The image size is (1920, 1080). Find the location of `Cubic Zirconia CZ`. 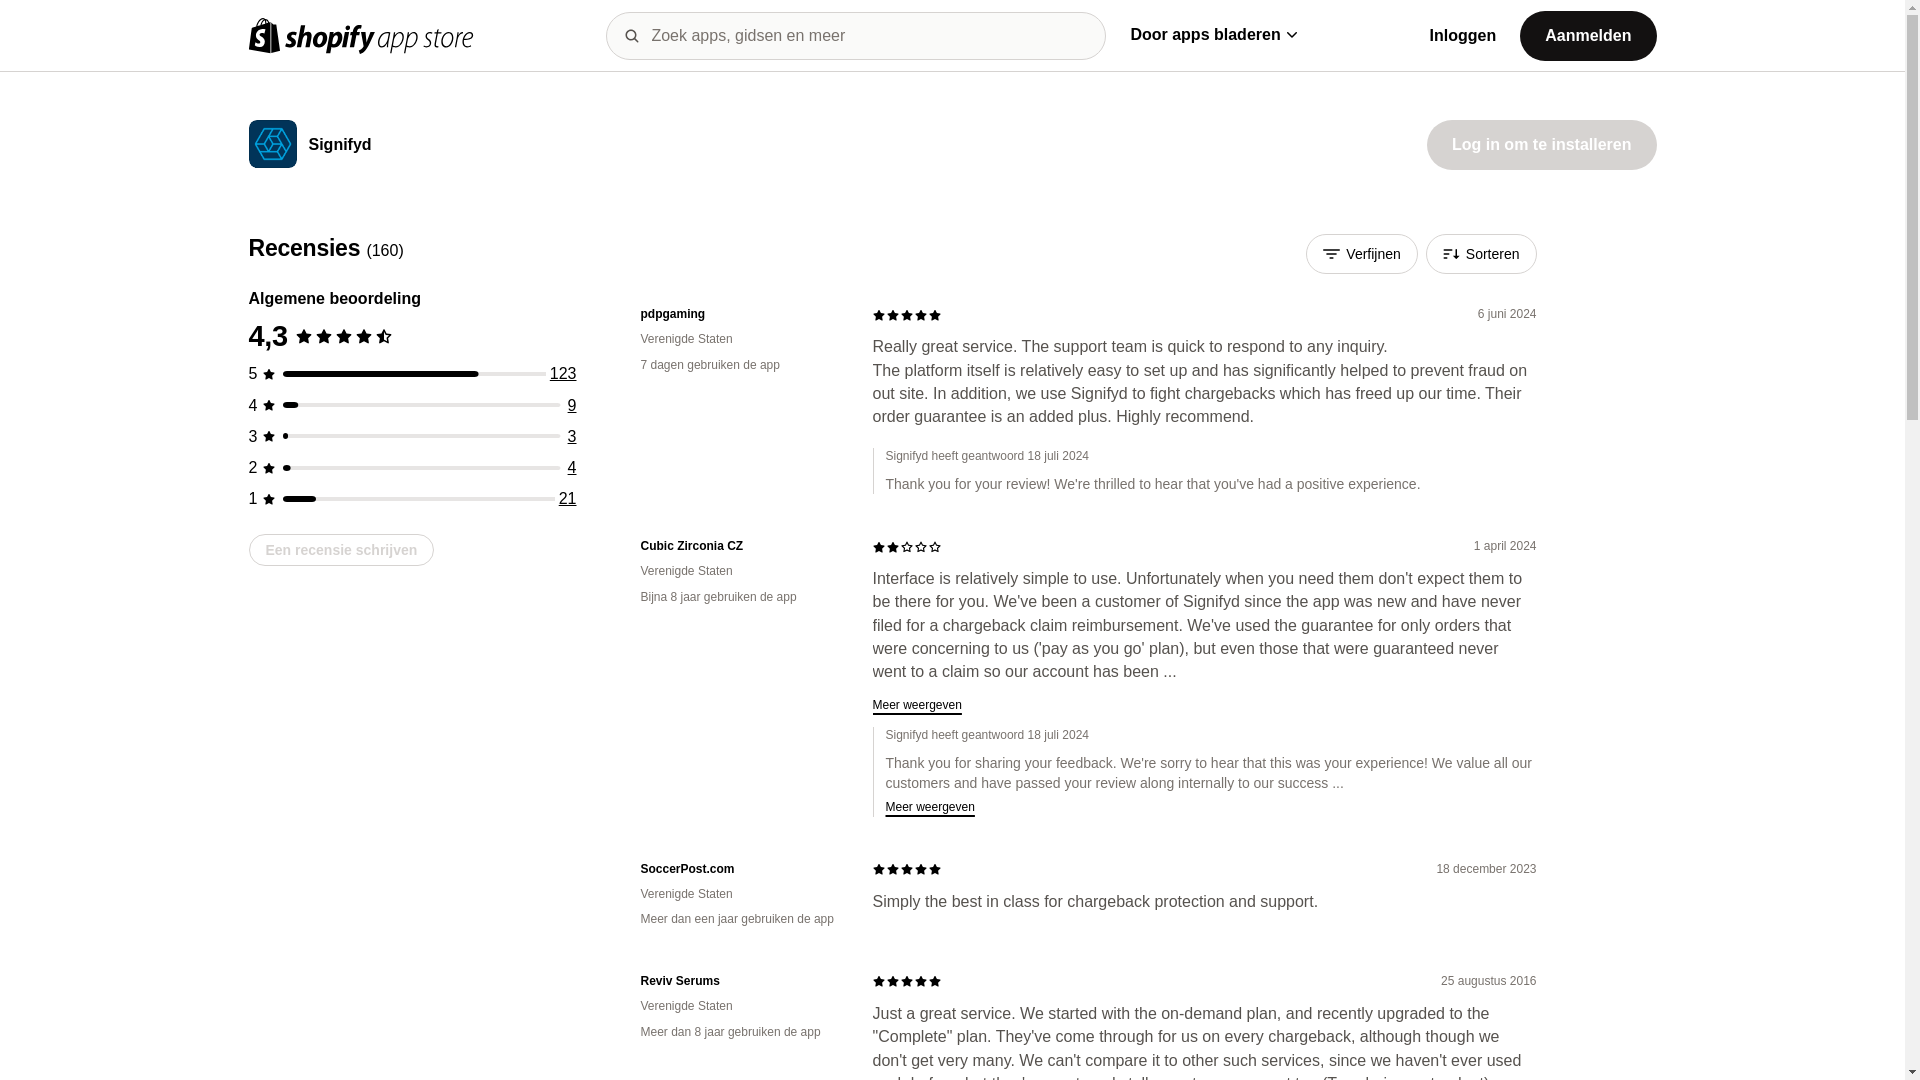

Cubic Zirconia CZ is located at coordinates (740, 546).